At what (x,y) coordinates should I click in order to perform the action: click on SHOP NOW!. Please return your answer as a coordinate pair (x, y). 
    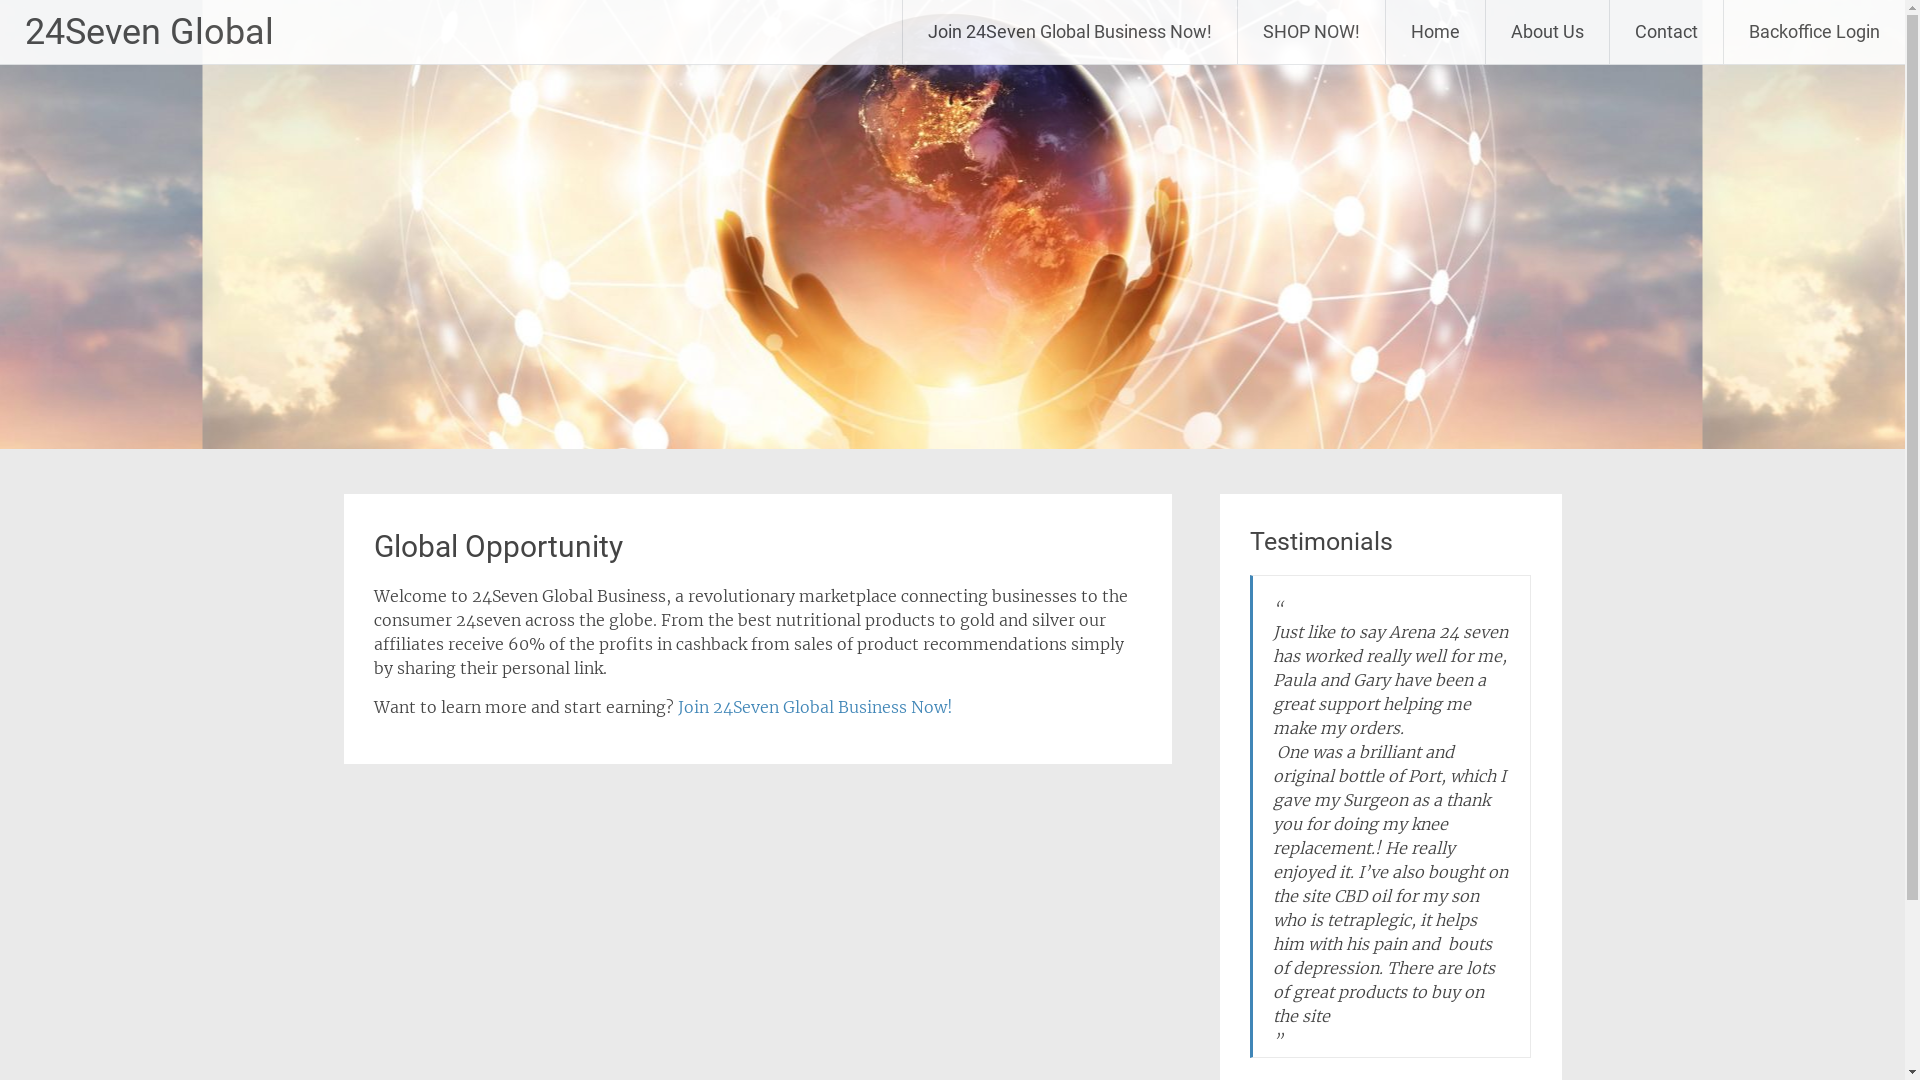
    Looking at the image, I should click on (1312, 32).